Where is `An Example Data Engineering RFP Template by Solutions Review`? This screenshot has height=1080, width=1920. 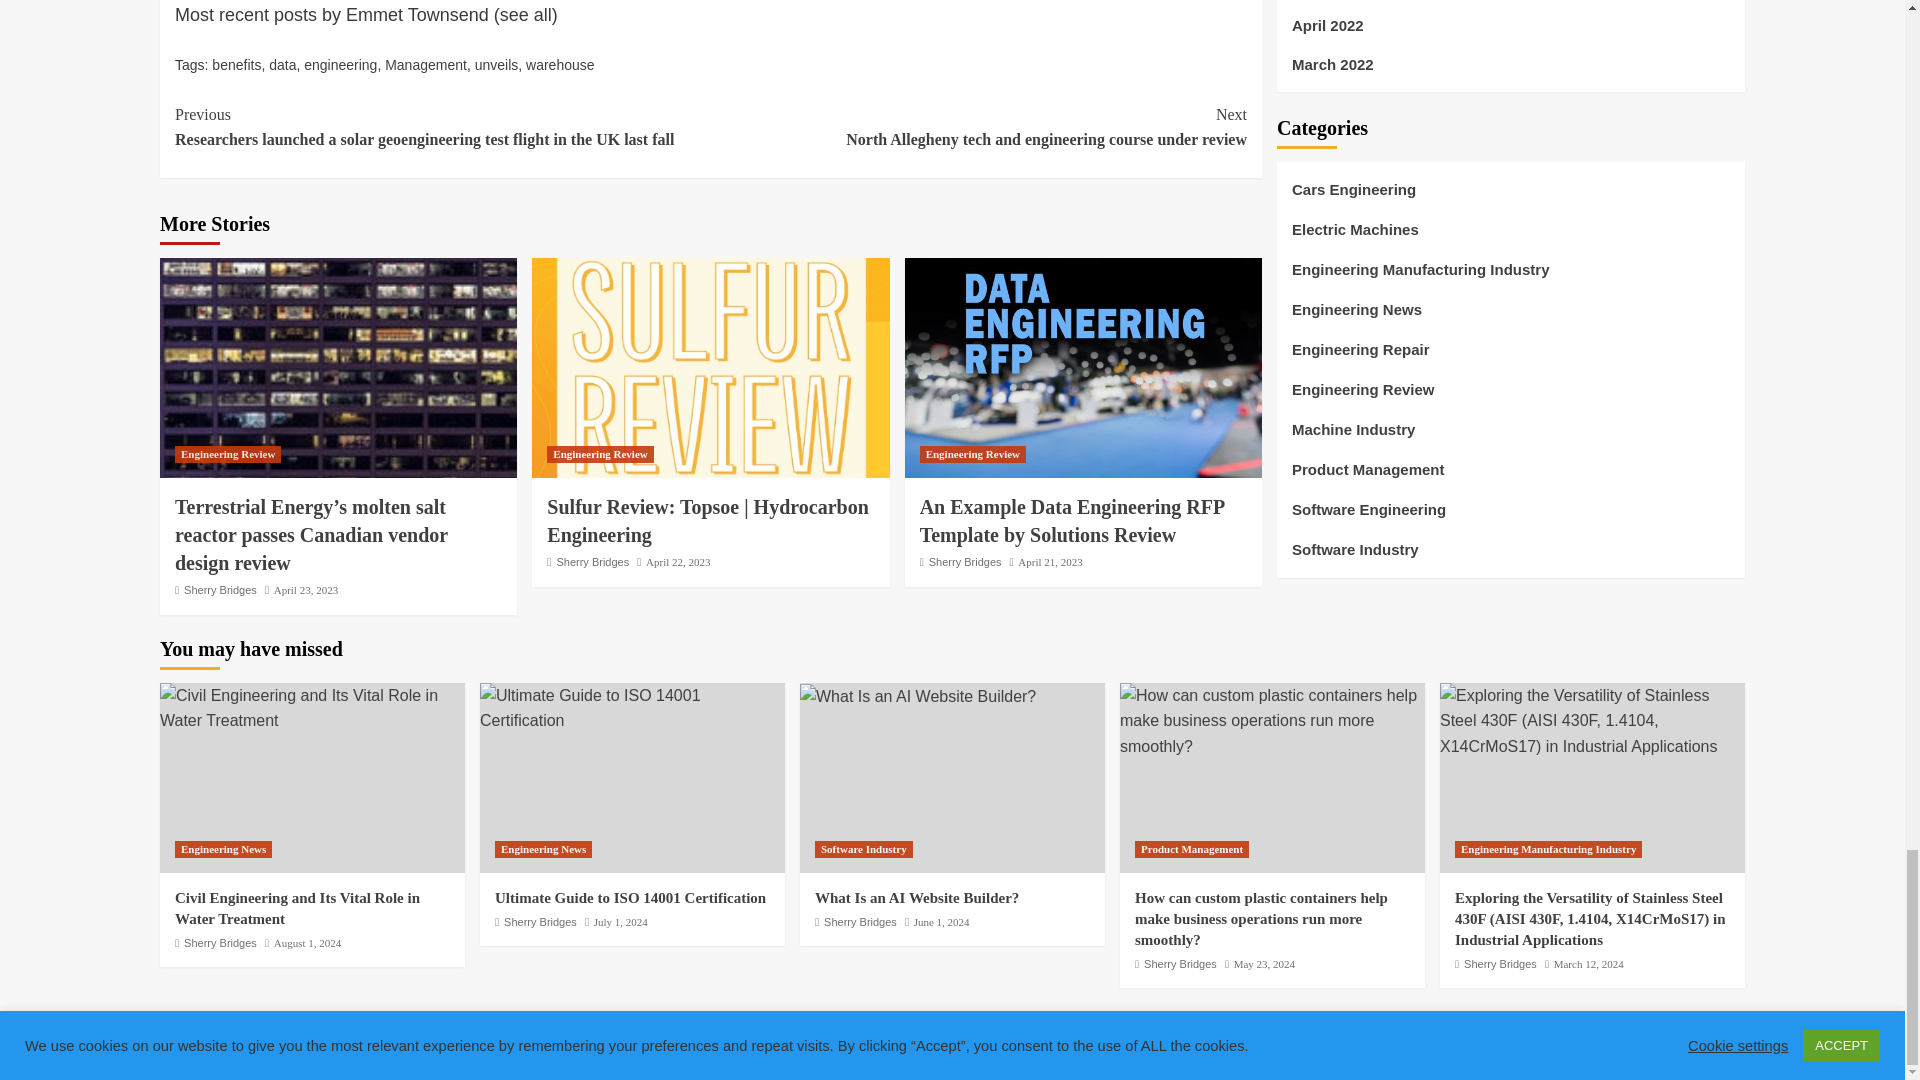 An Example Data Engineering RFP Template by Solutions Review is located at coordinates (1082, 368).